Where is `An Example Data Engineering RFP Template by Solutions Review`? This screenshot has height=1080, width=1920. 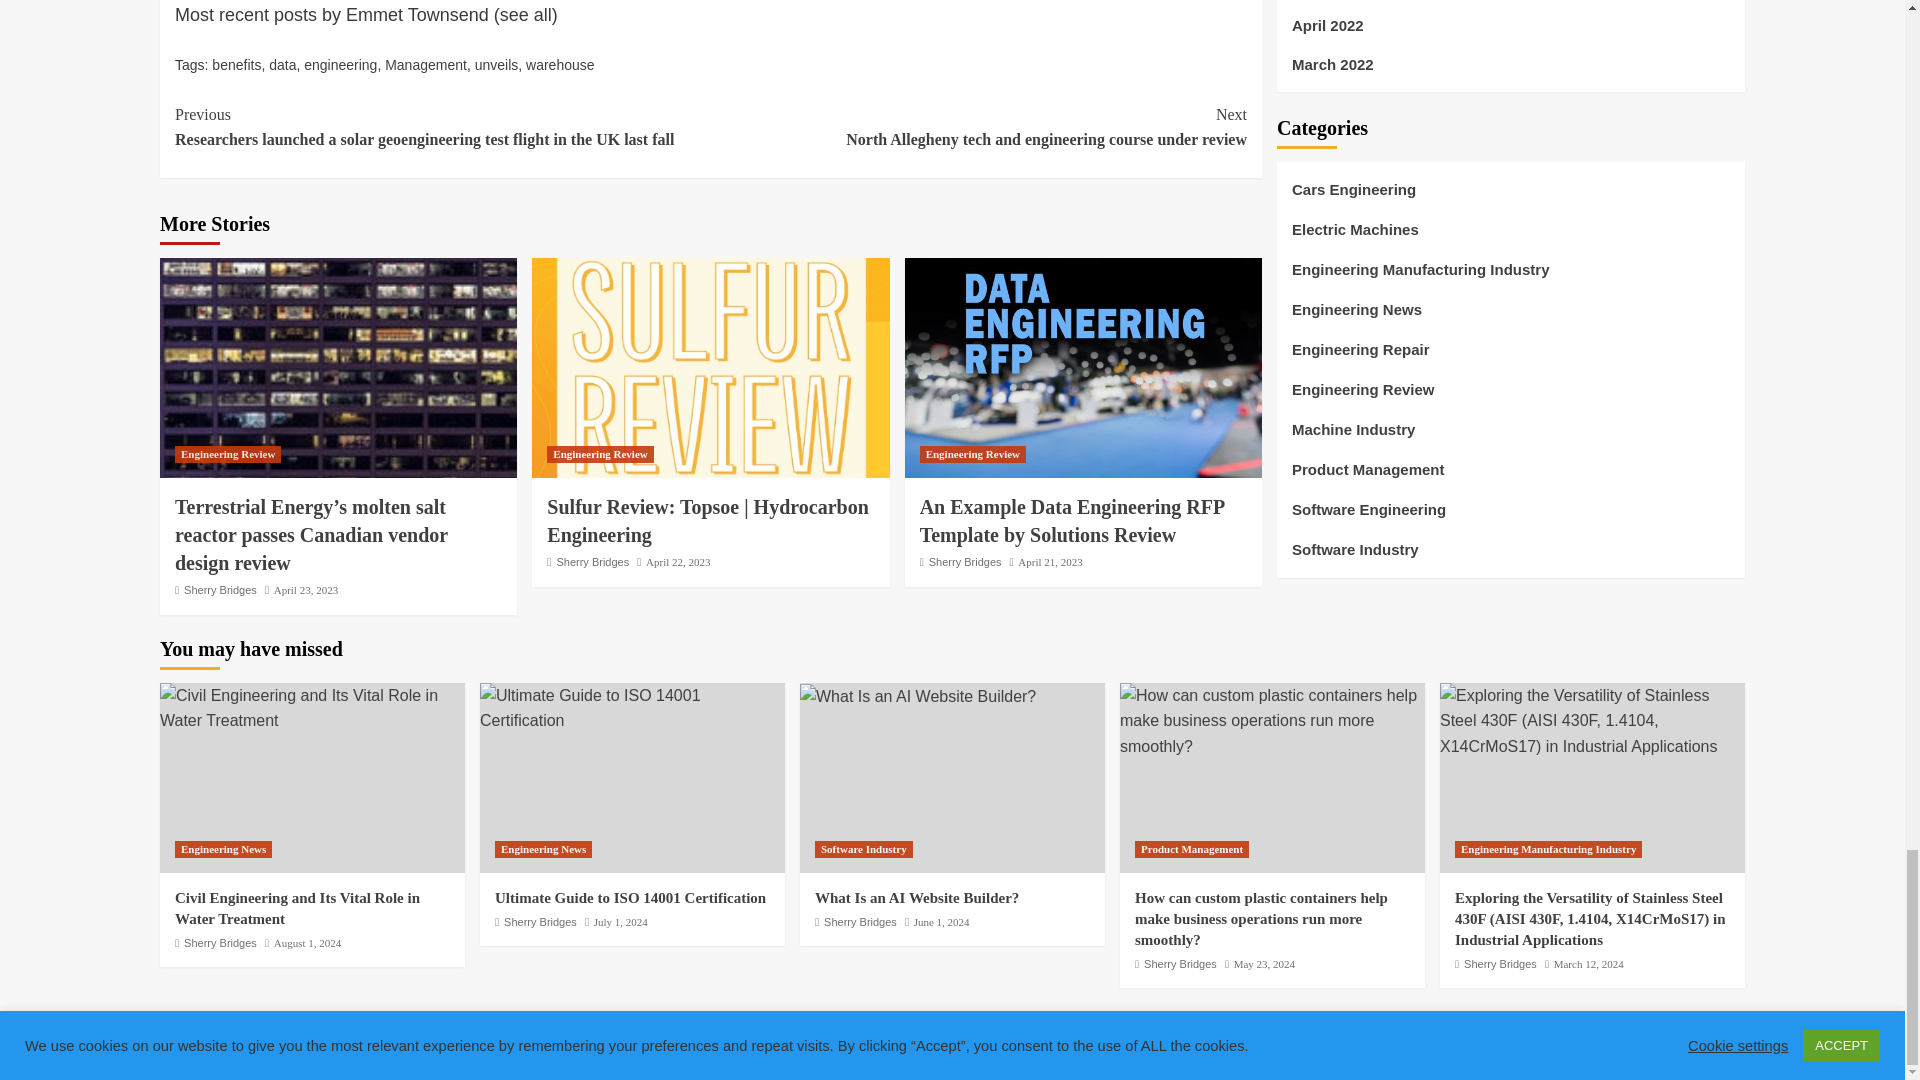 An Example Data Engineering RFP Template by Solutions Review is located at coordinates (1082, 368).